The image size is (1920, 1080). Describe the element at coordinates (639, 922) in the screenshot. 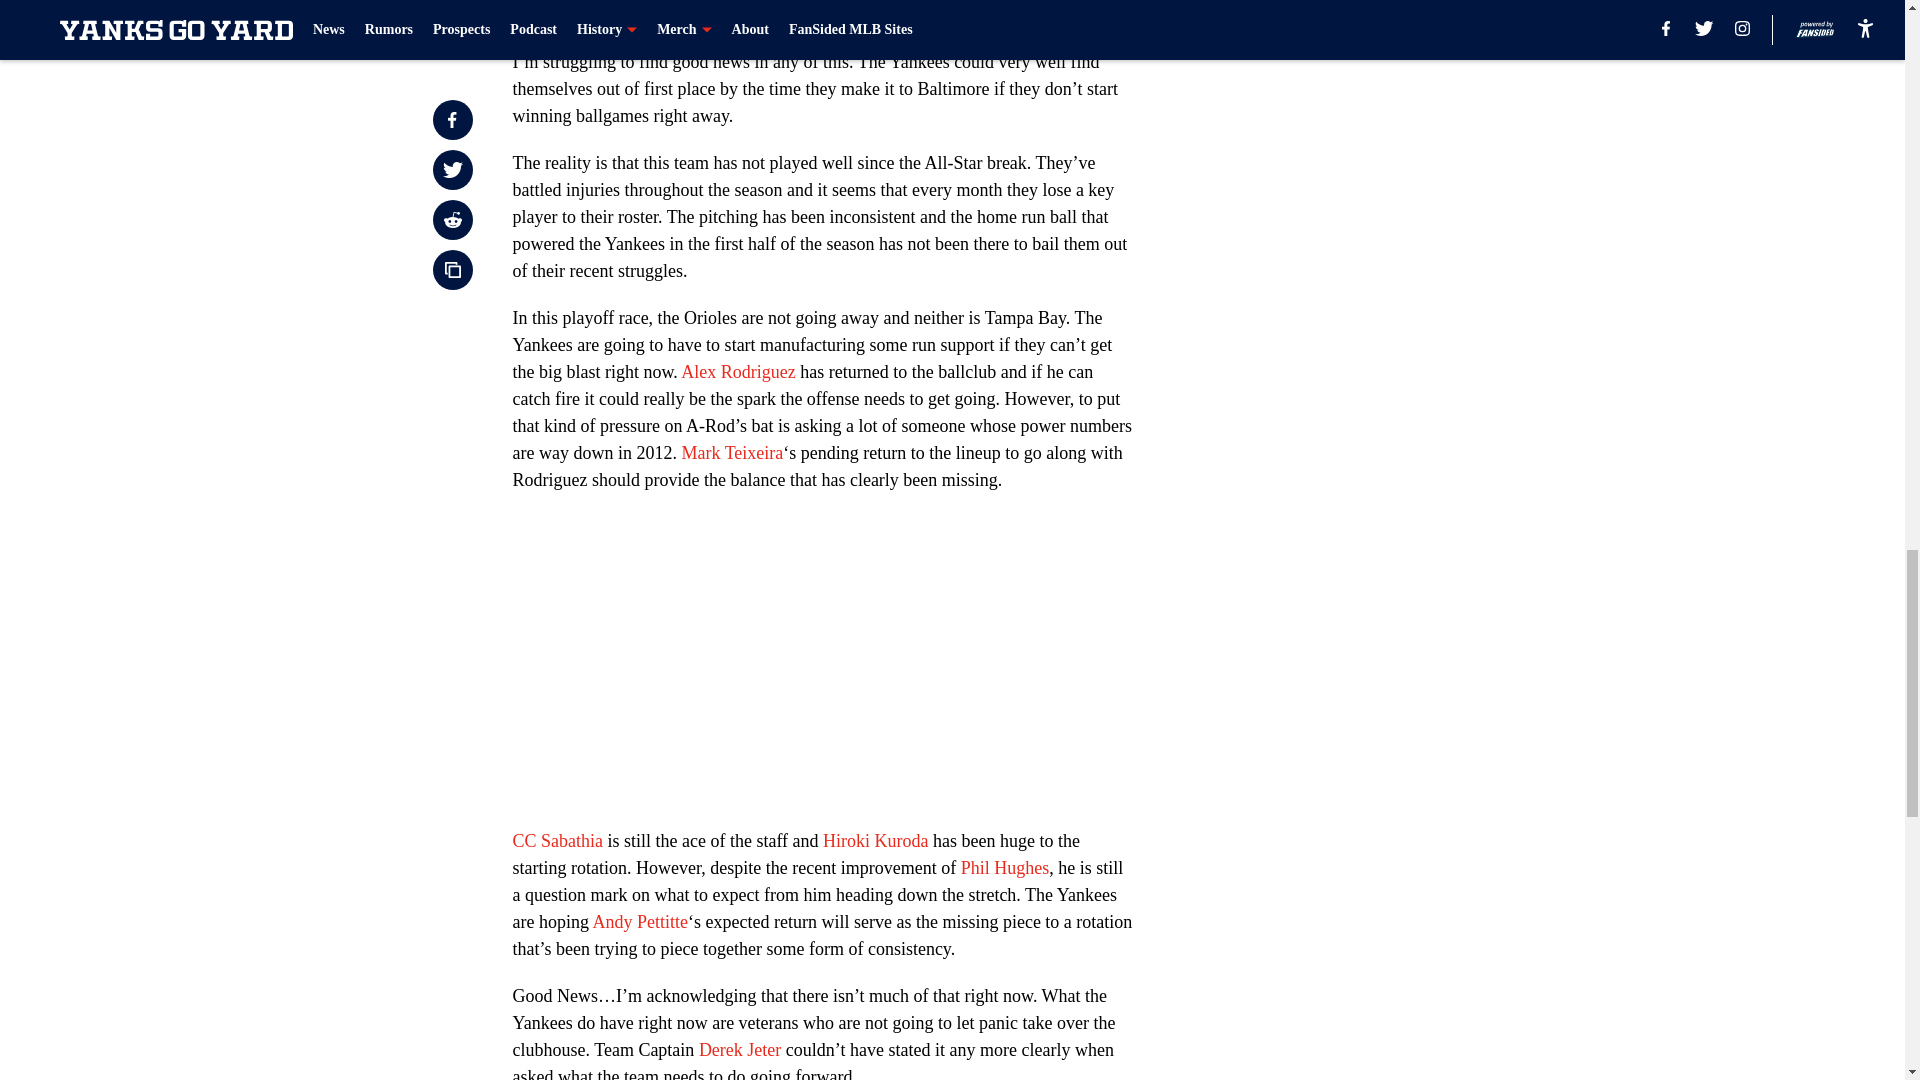

I see `Andy Pettitte` at that location.